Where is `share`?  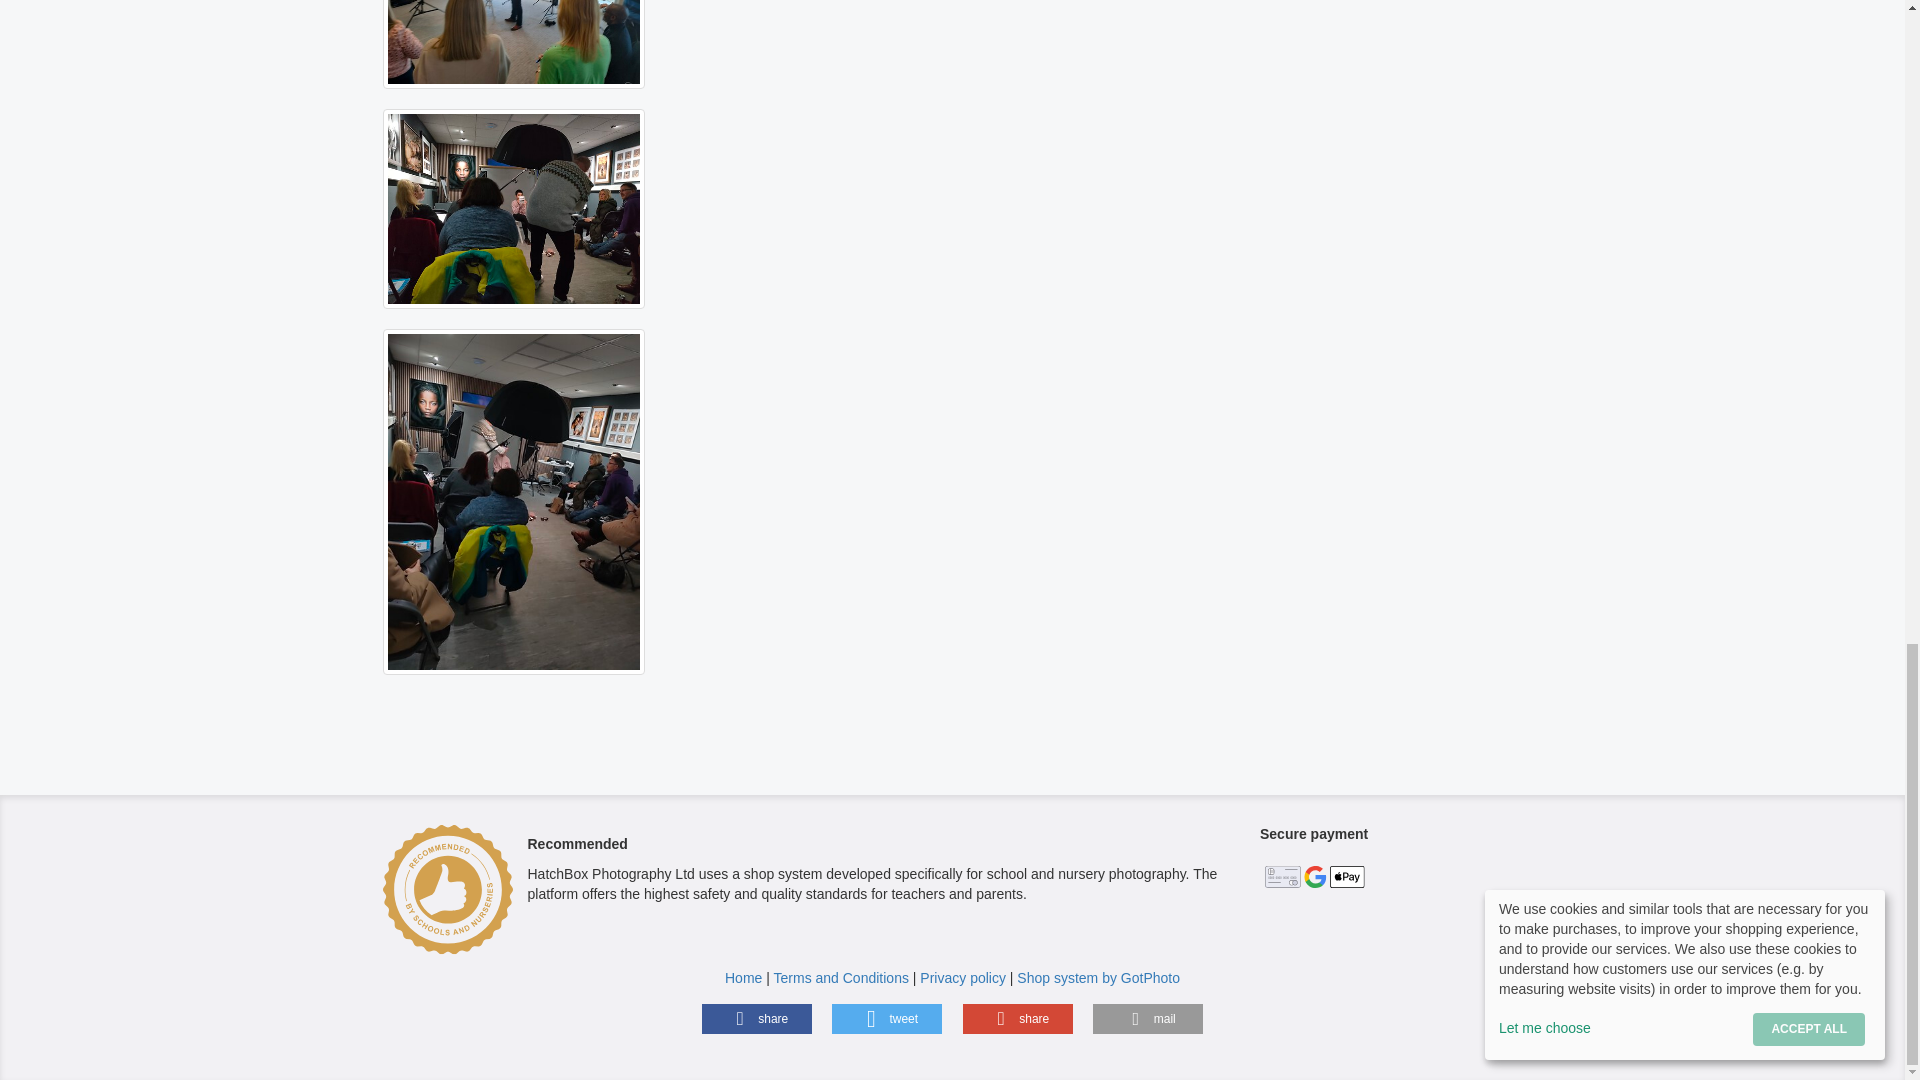
share is located at coordinates (1018, 1018).